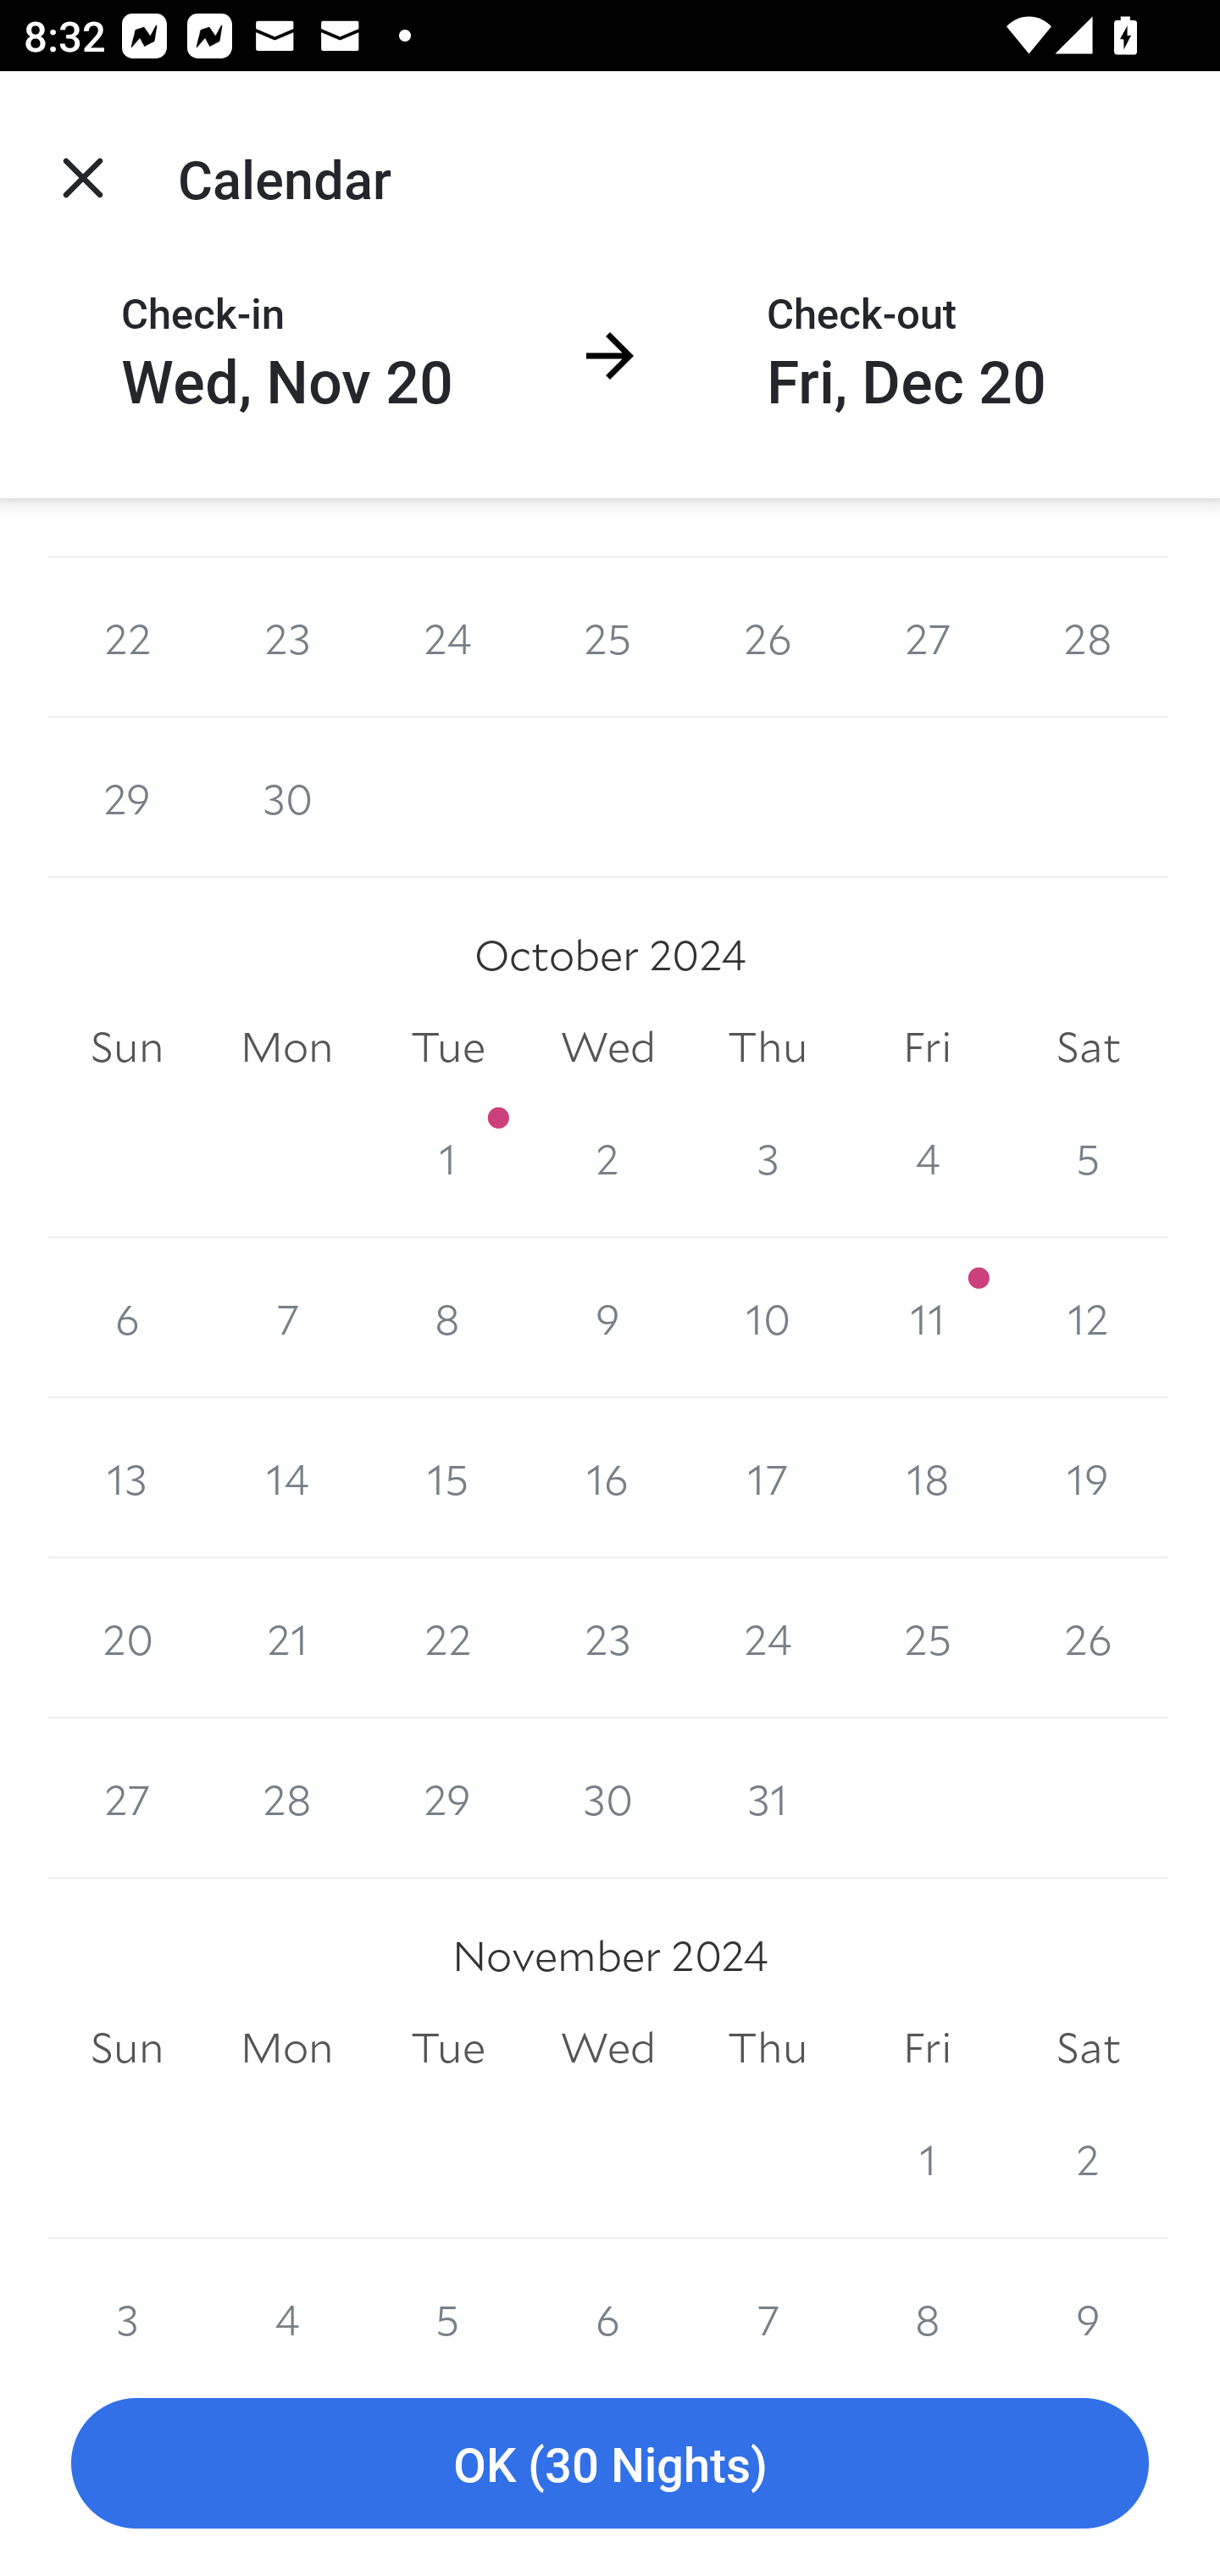  I want to click on 30 30 September 2024, so click(286, 798).